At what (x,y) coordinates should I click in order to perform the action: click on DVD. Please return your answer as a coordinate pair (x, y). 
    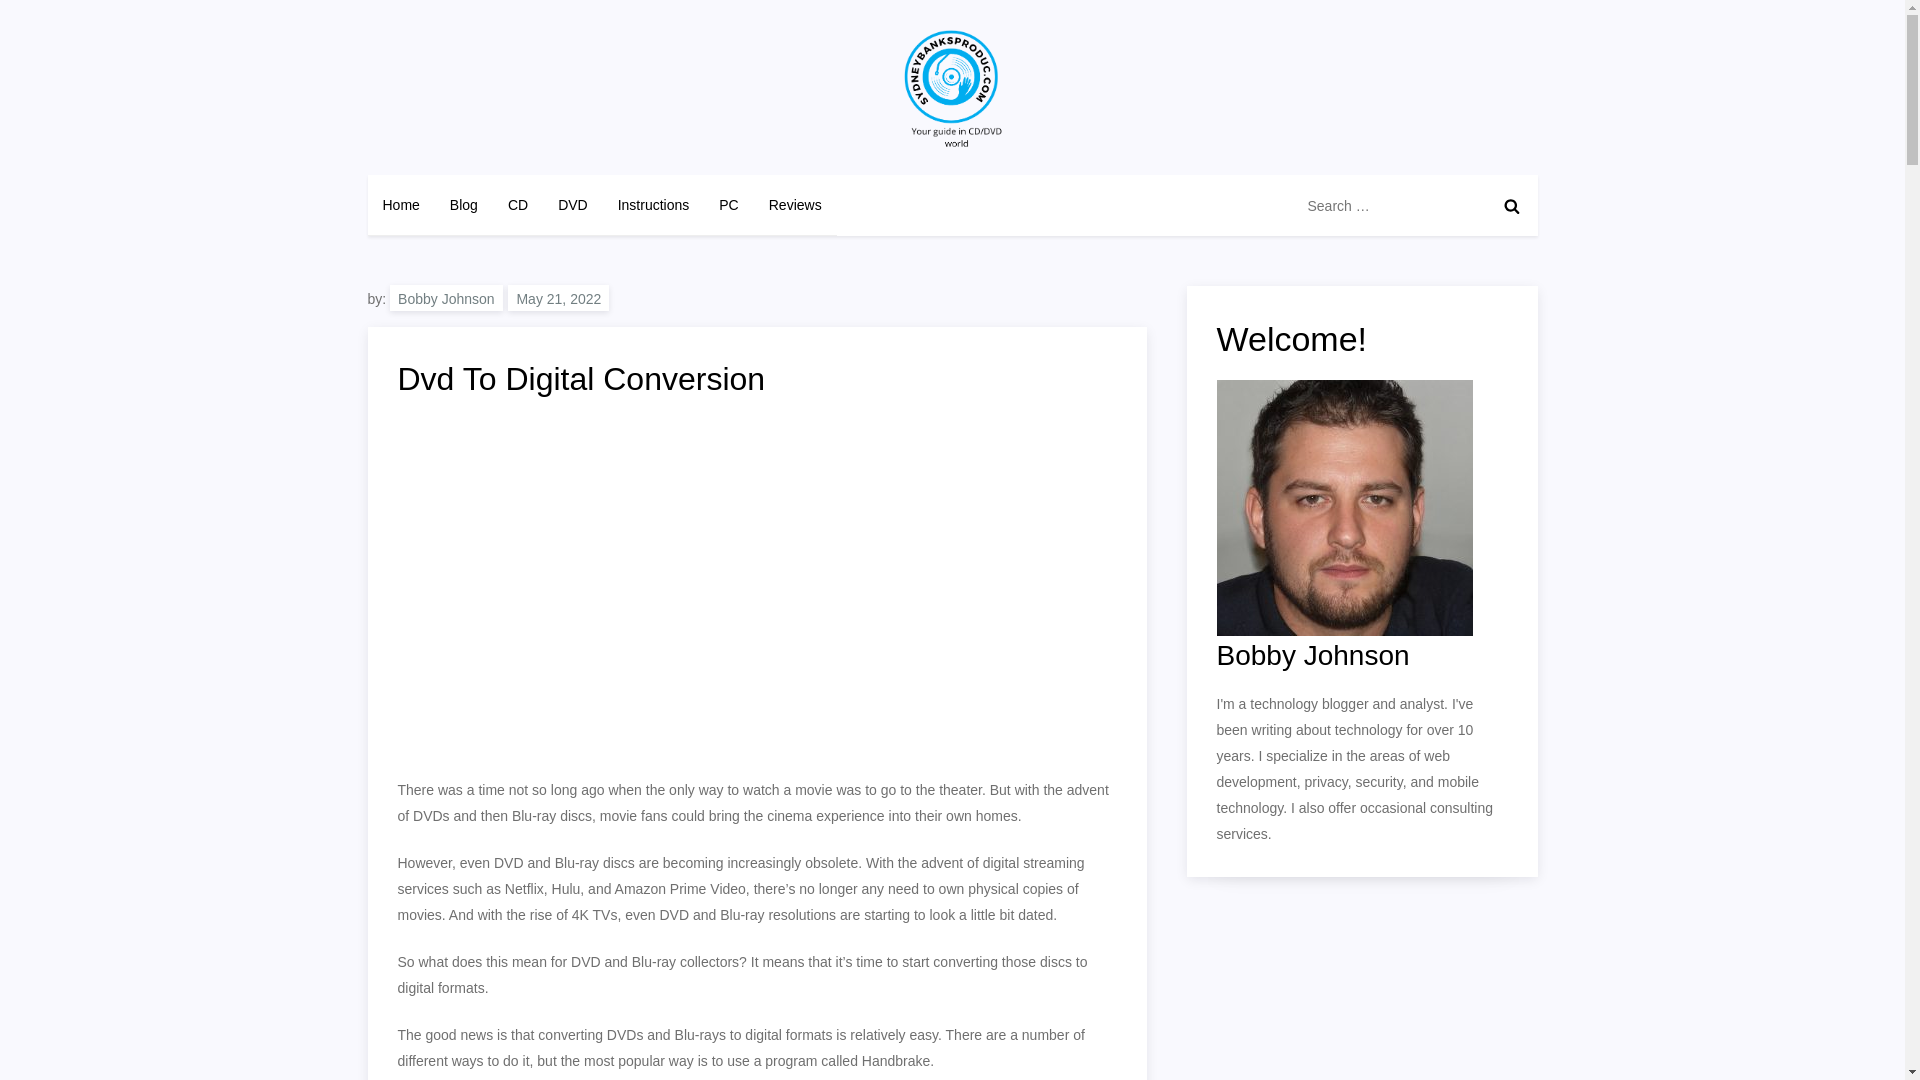
    Looking at the image, I should click on (572, 204).